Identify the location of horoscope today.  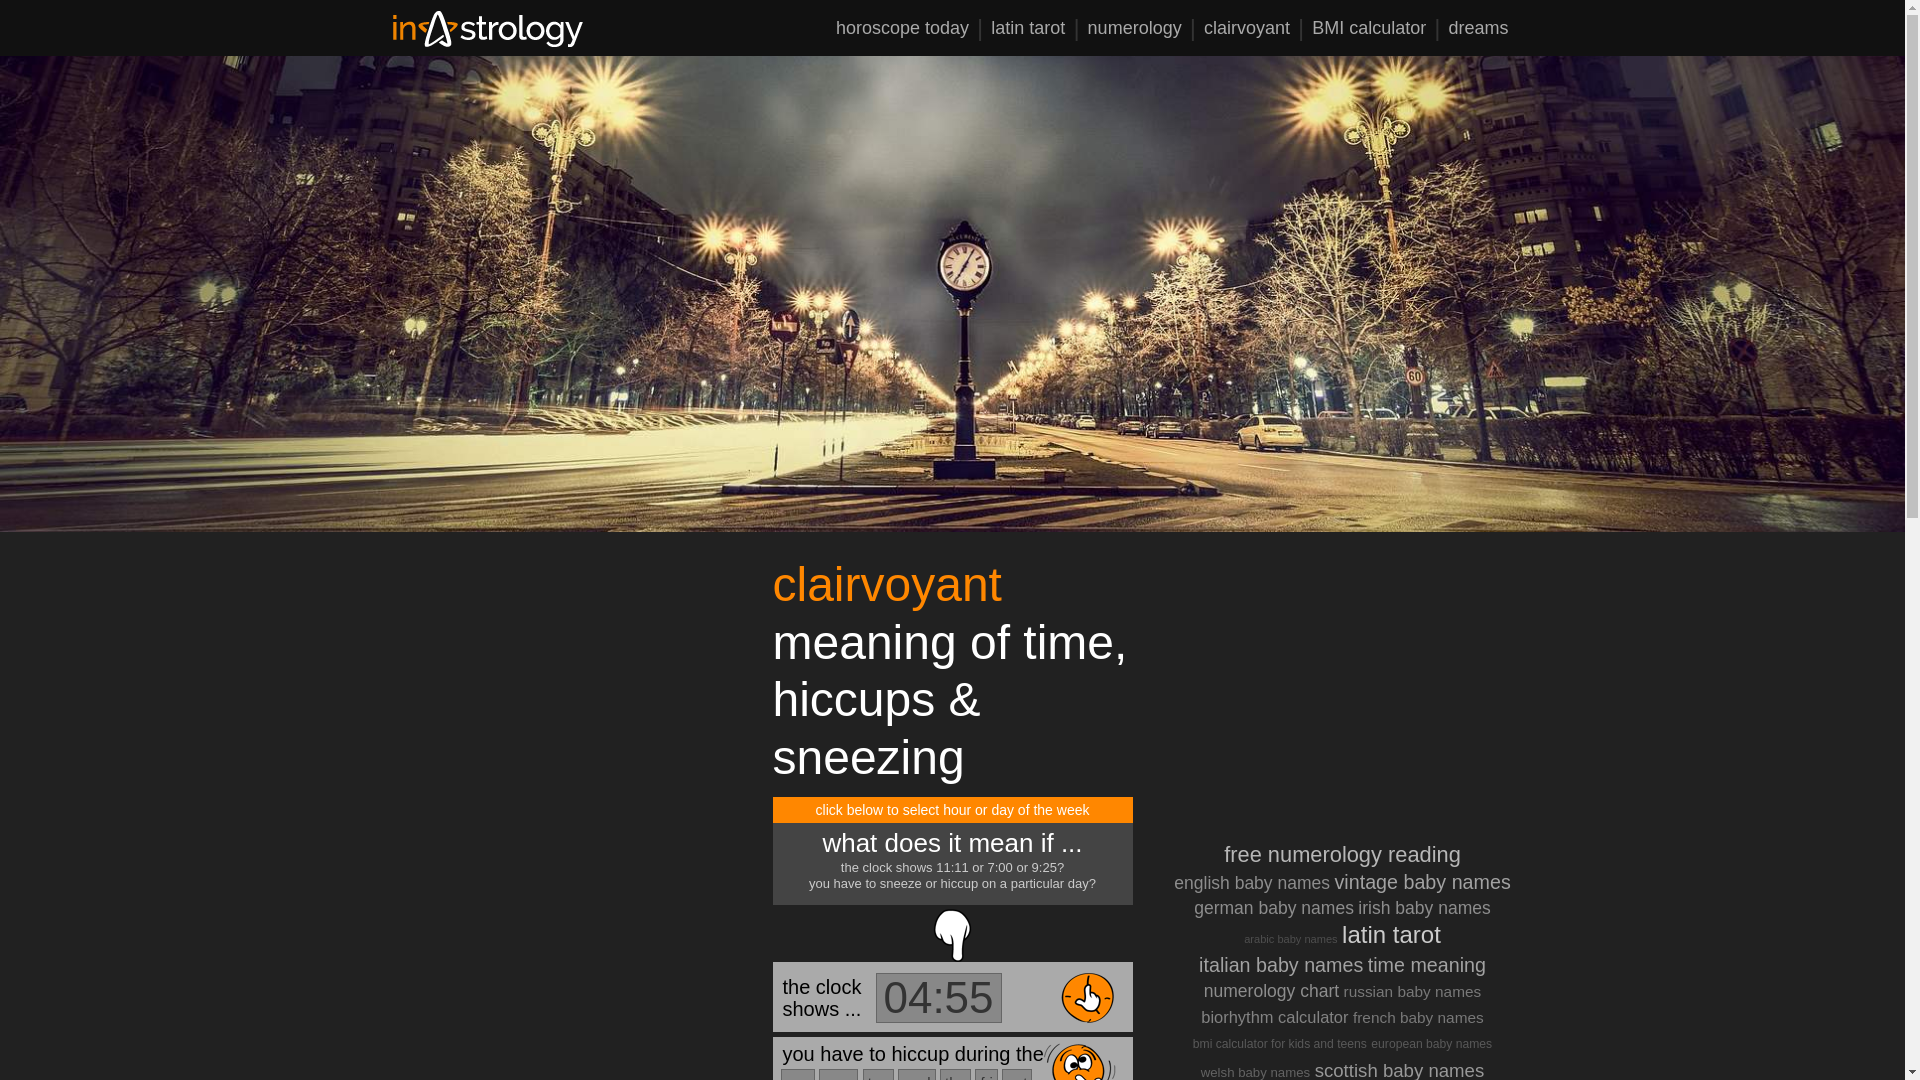
(908, 34).